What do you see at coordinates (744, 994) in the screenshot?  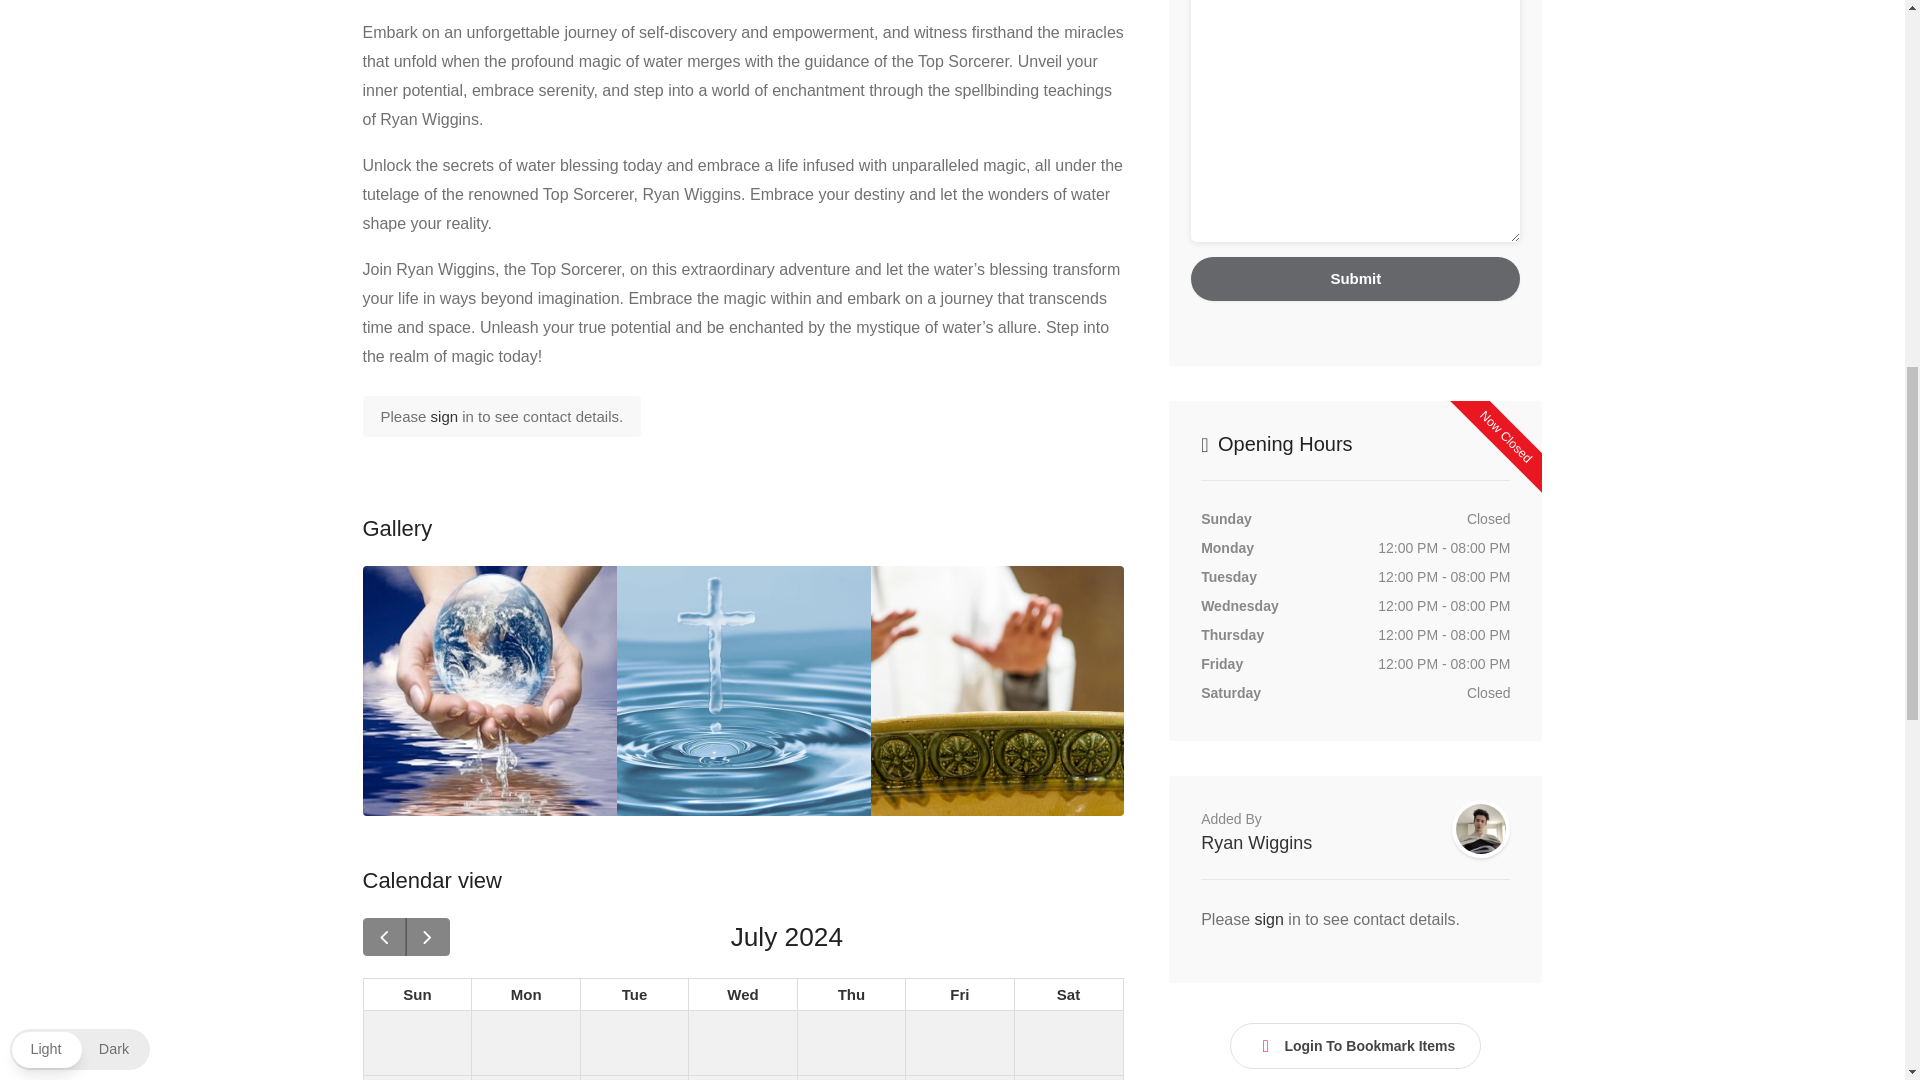 I see `Fri` at bounding box center [744, 994].